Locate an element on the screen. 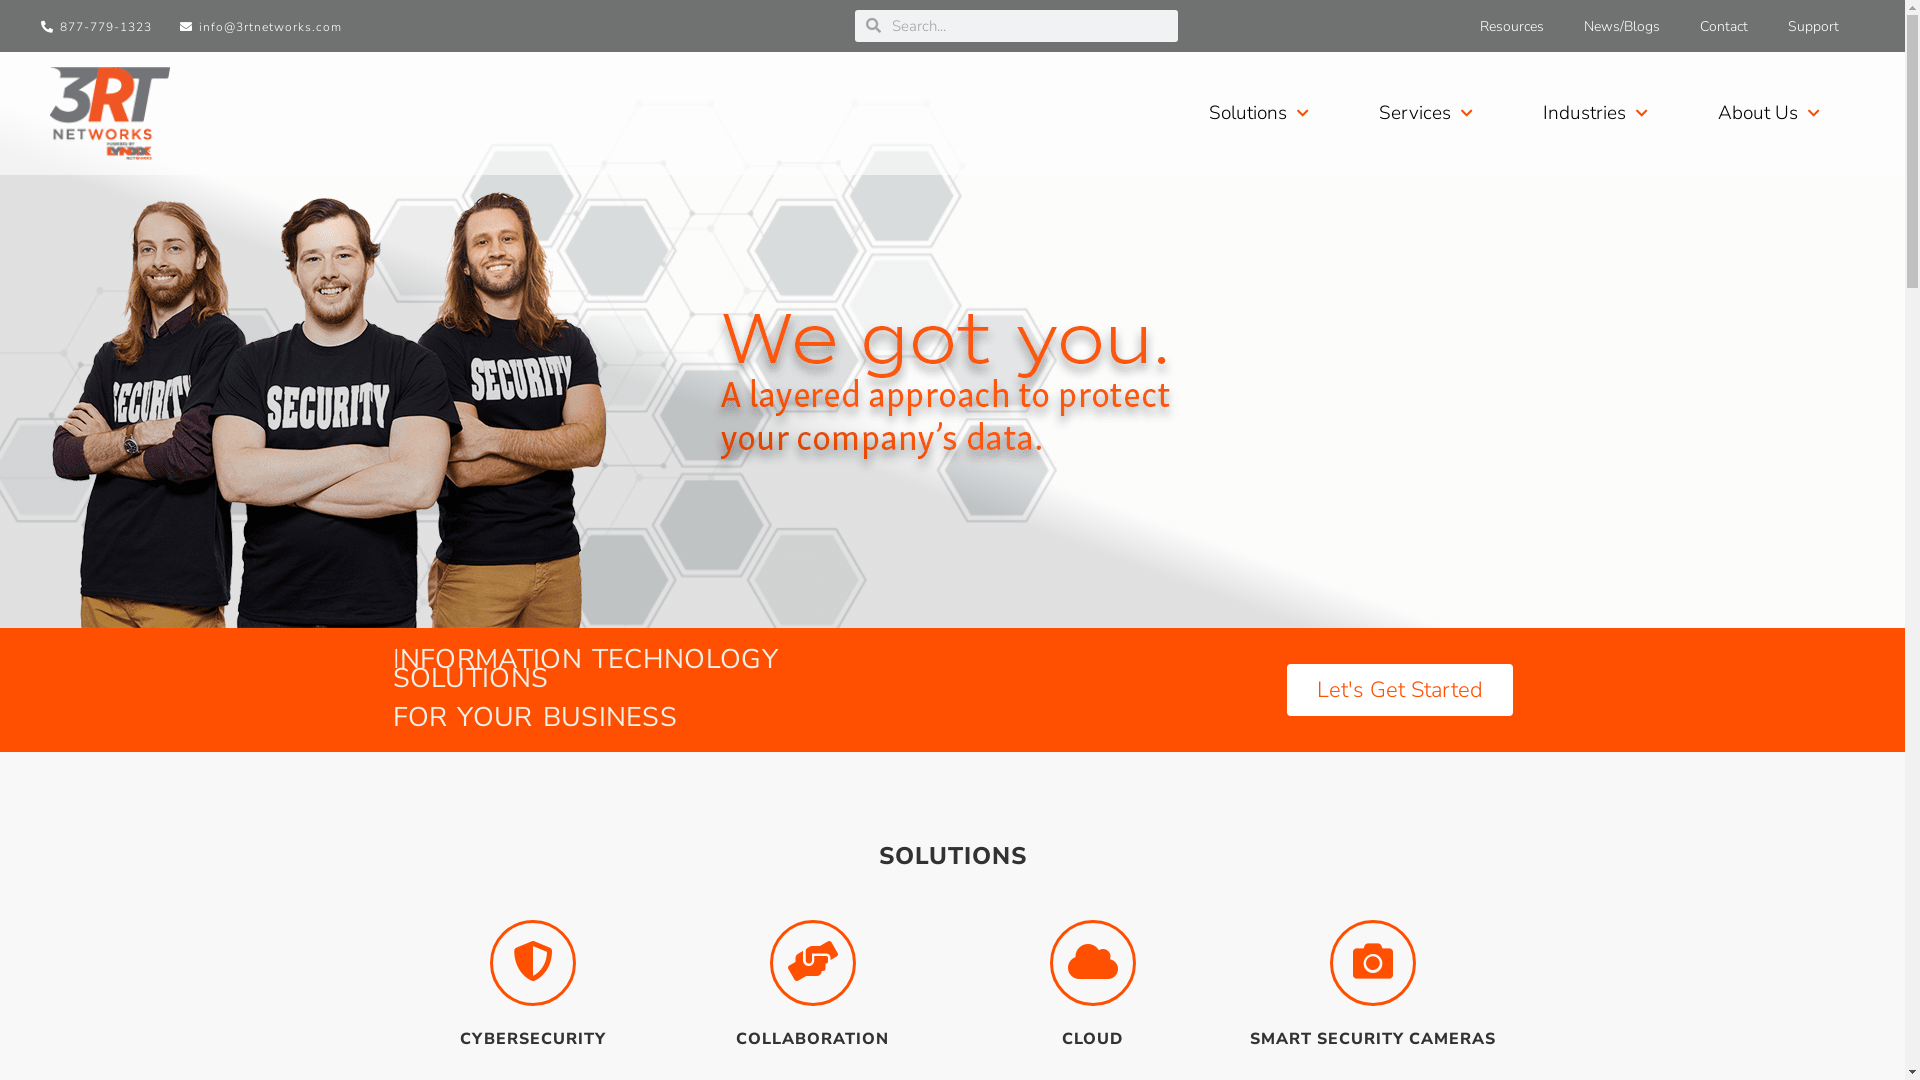 This screenshot has width=1920, height=1080. 877-779-1323 is located at coordinates (96, 27).